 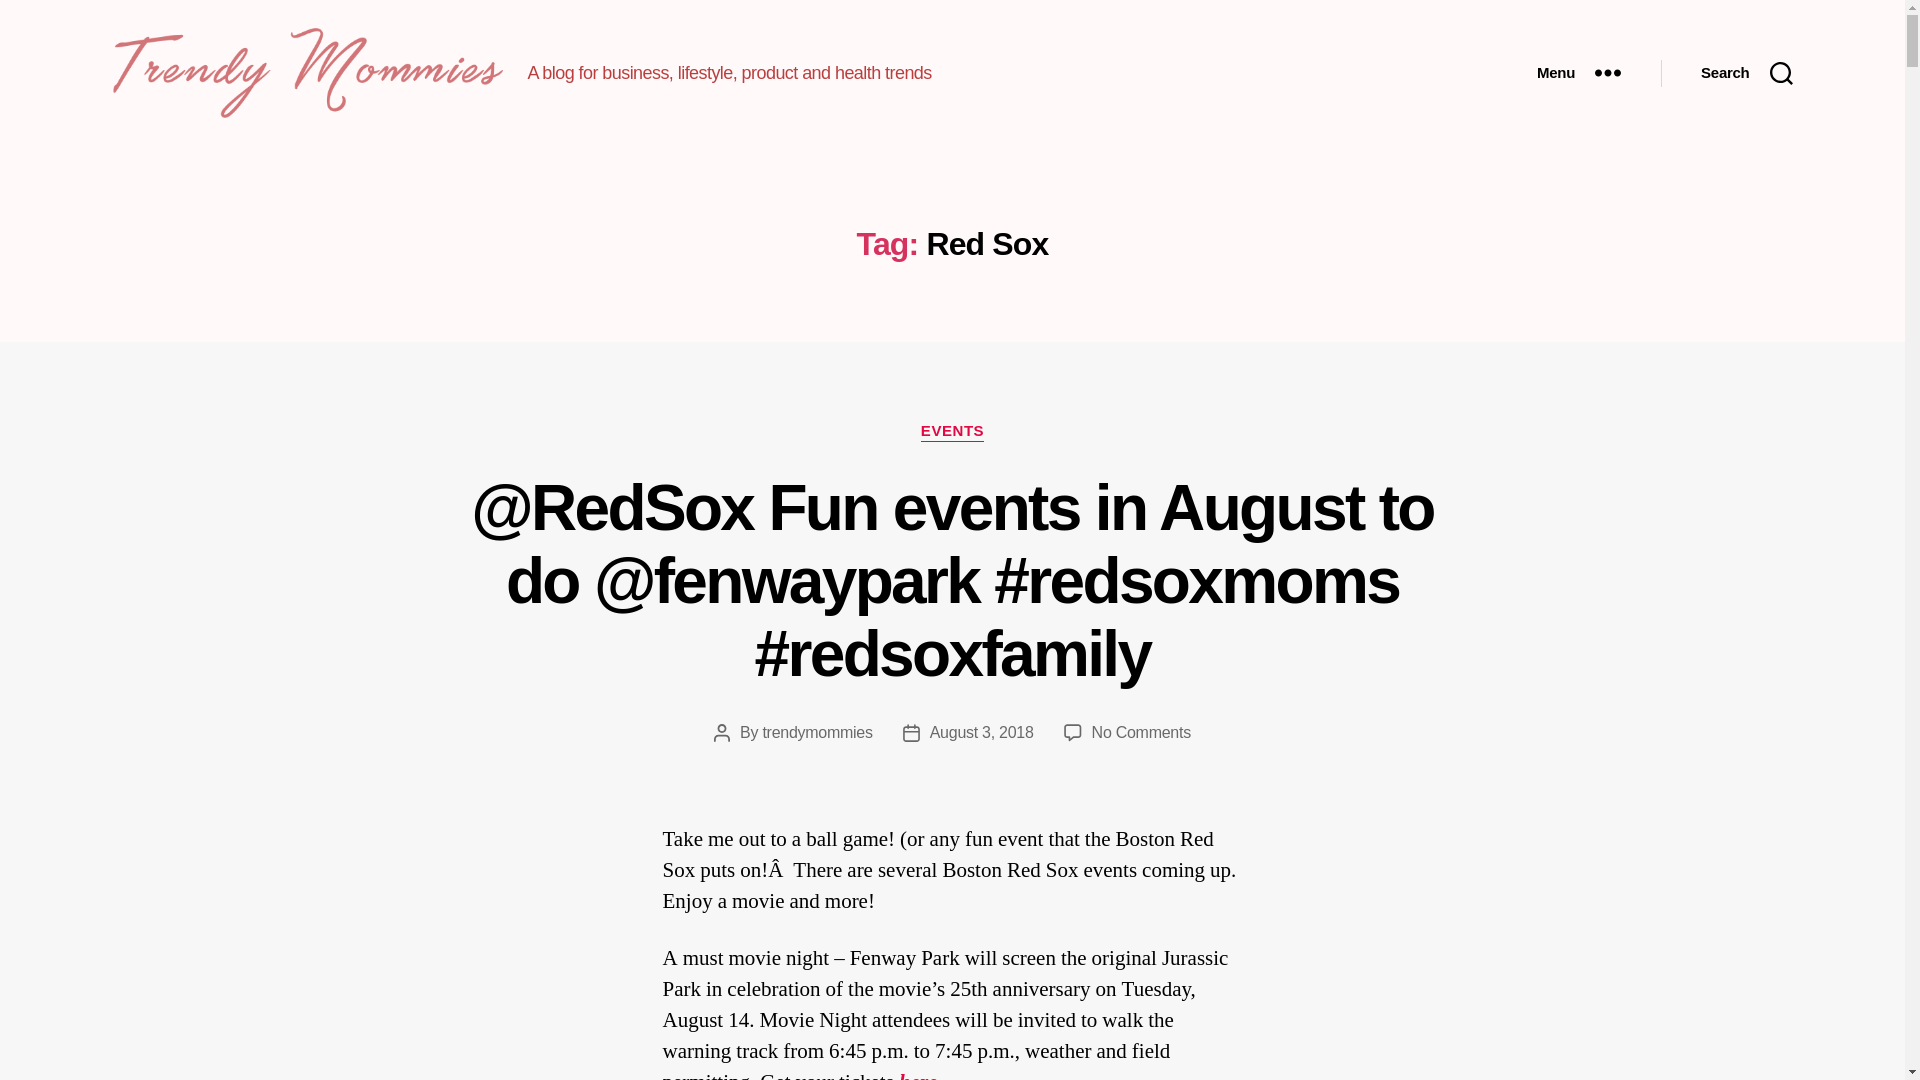 What do you see at coordinates (816, 732) in the screenshot?
I see `trendymommies` at bounding box center [816, 732].